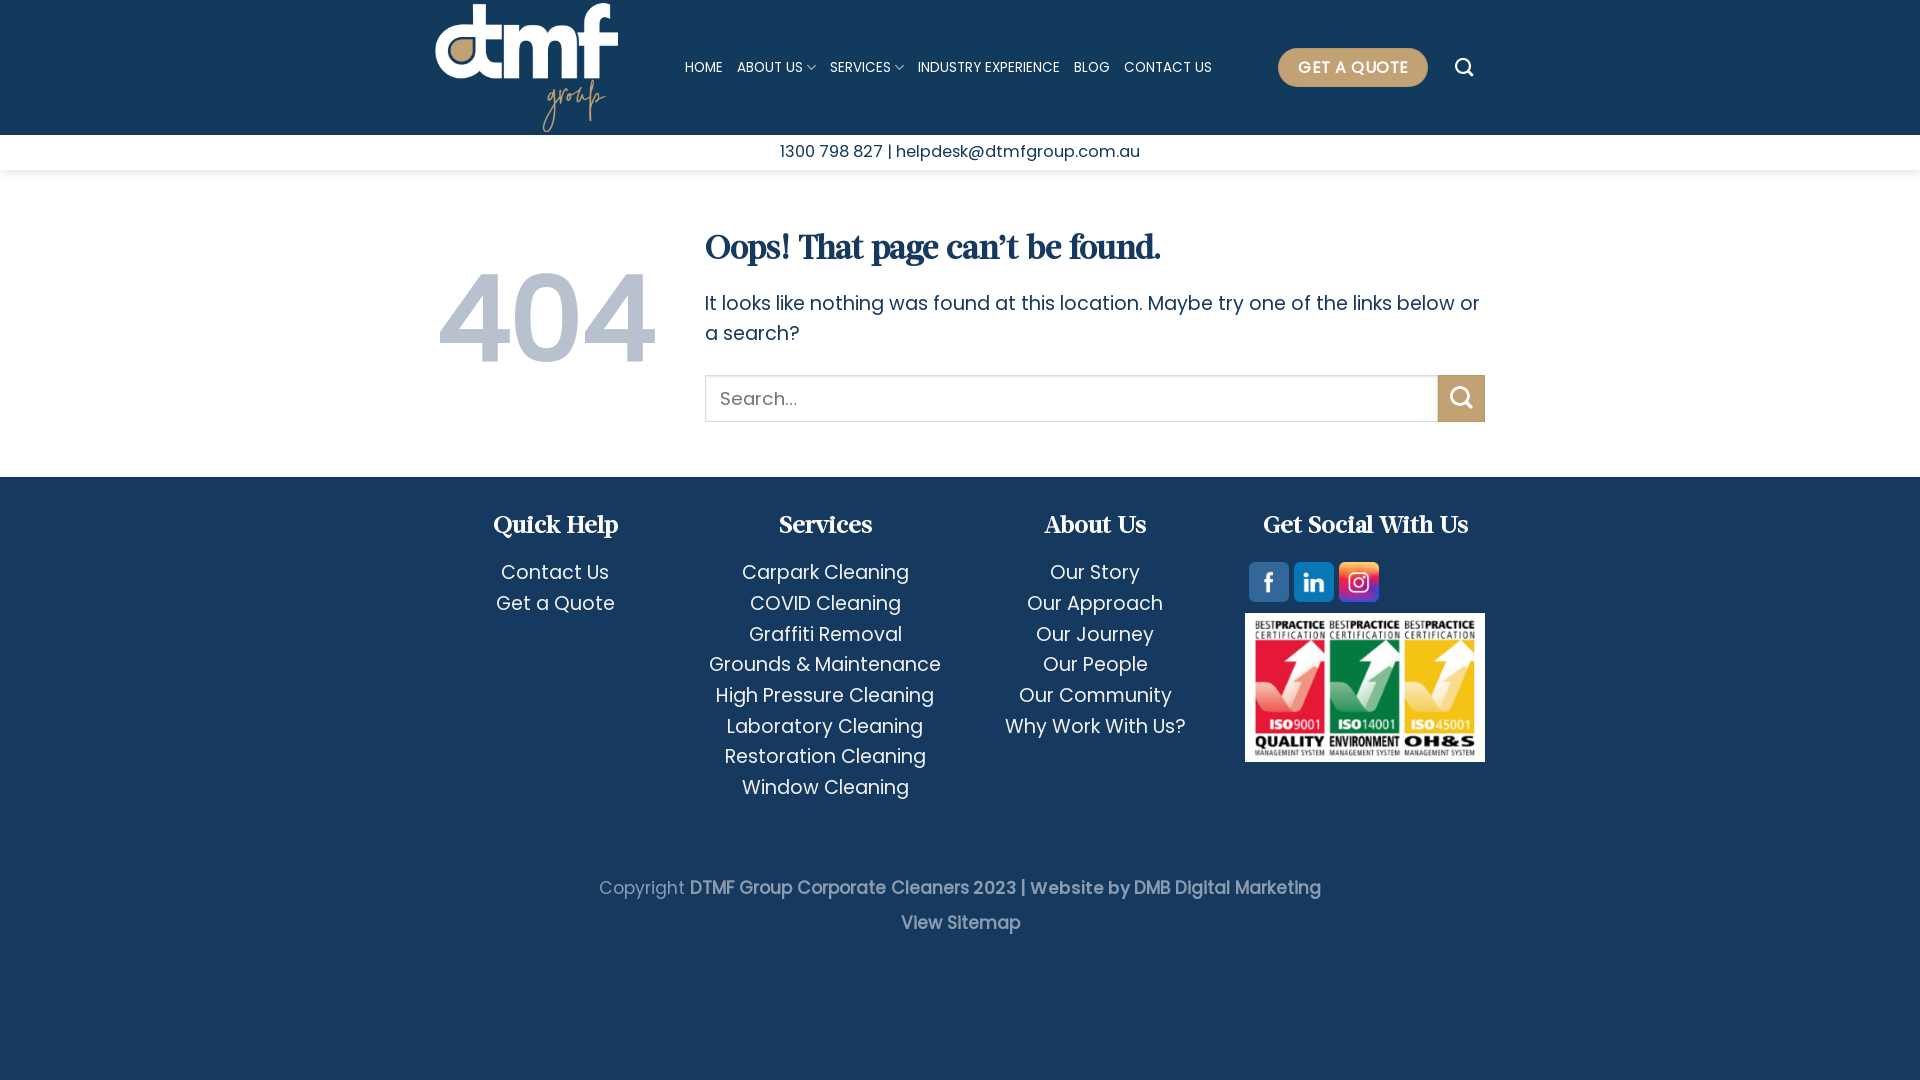 The height and width of the screenshot is (1080, 1920). Describe the element at coordinates (826, 572) in the screenshot. I see `Carpark Cleaning` at that location.